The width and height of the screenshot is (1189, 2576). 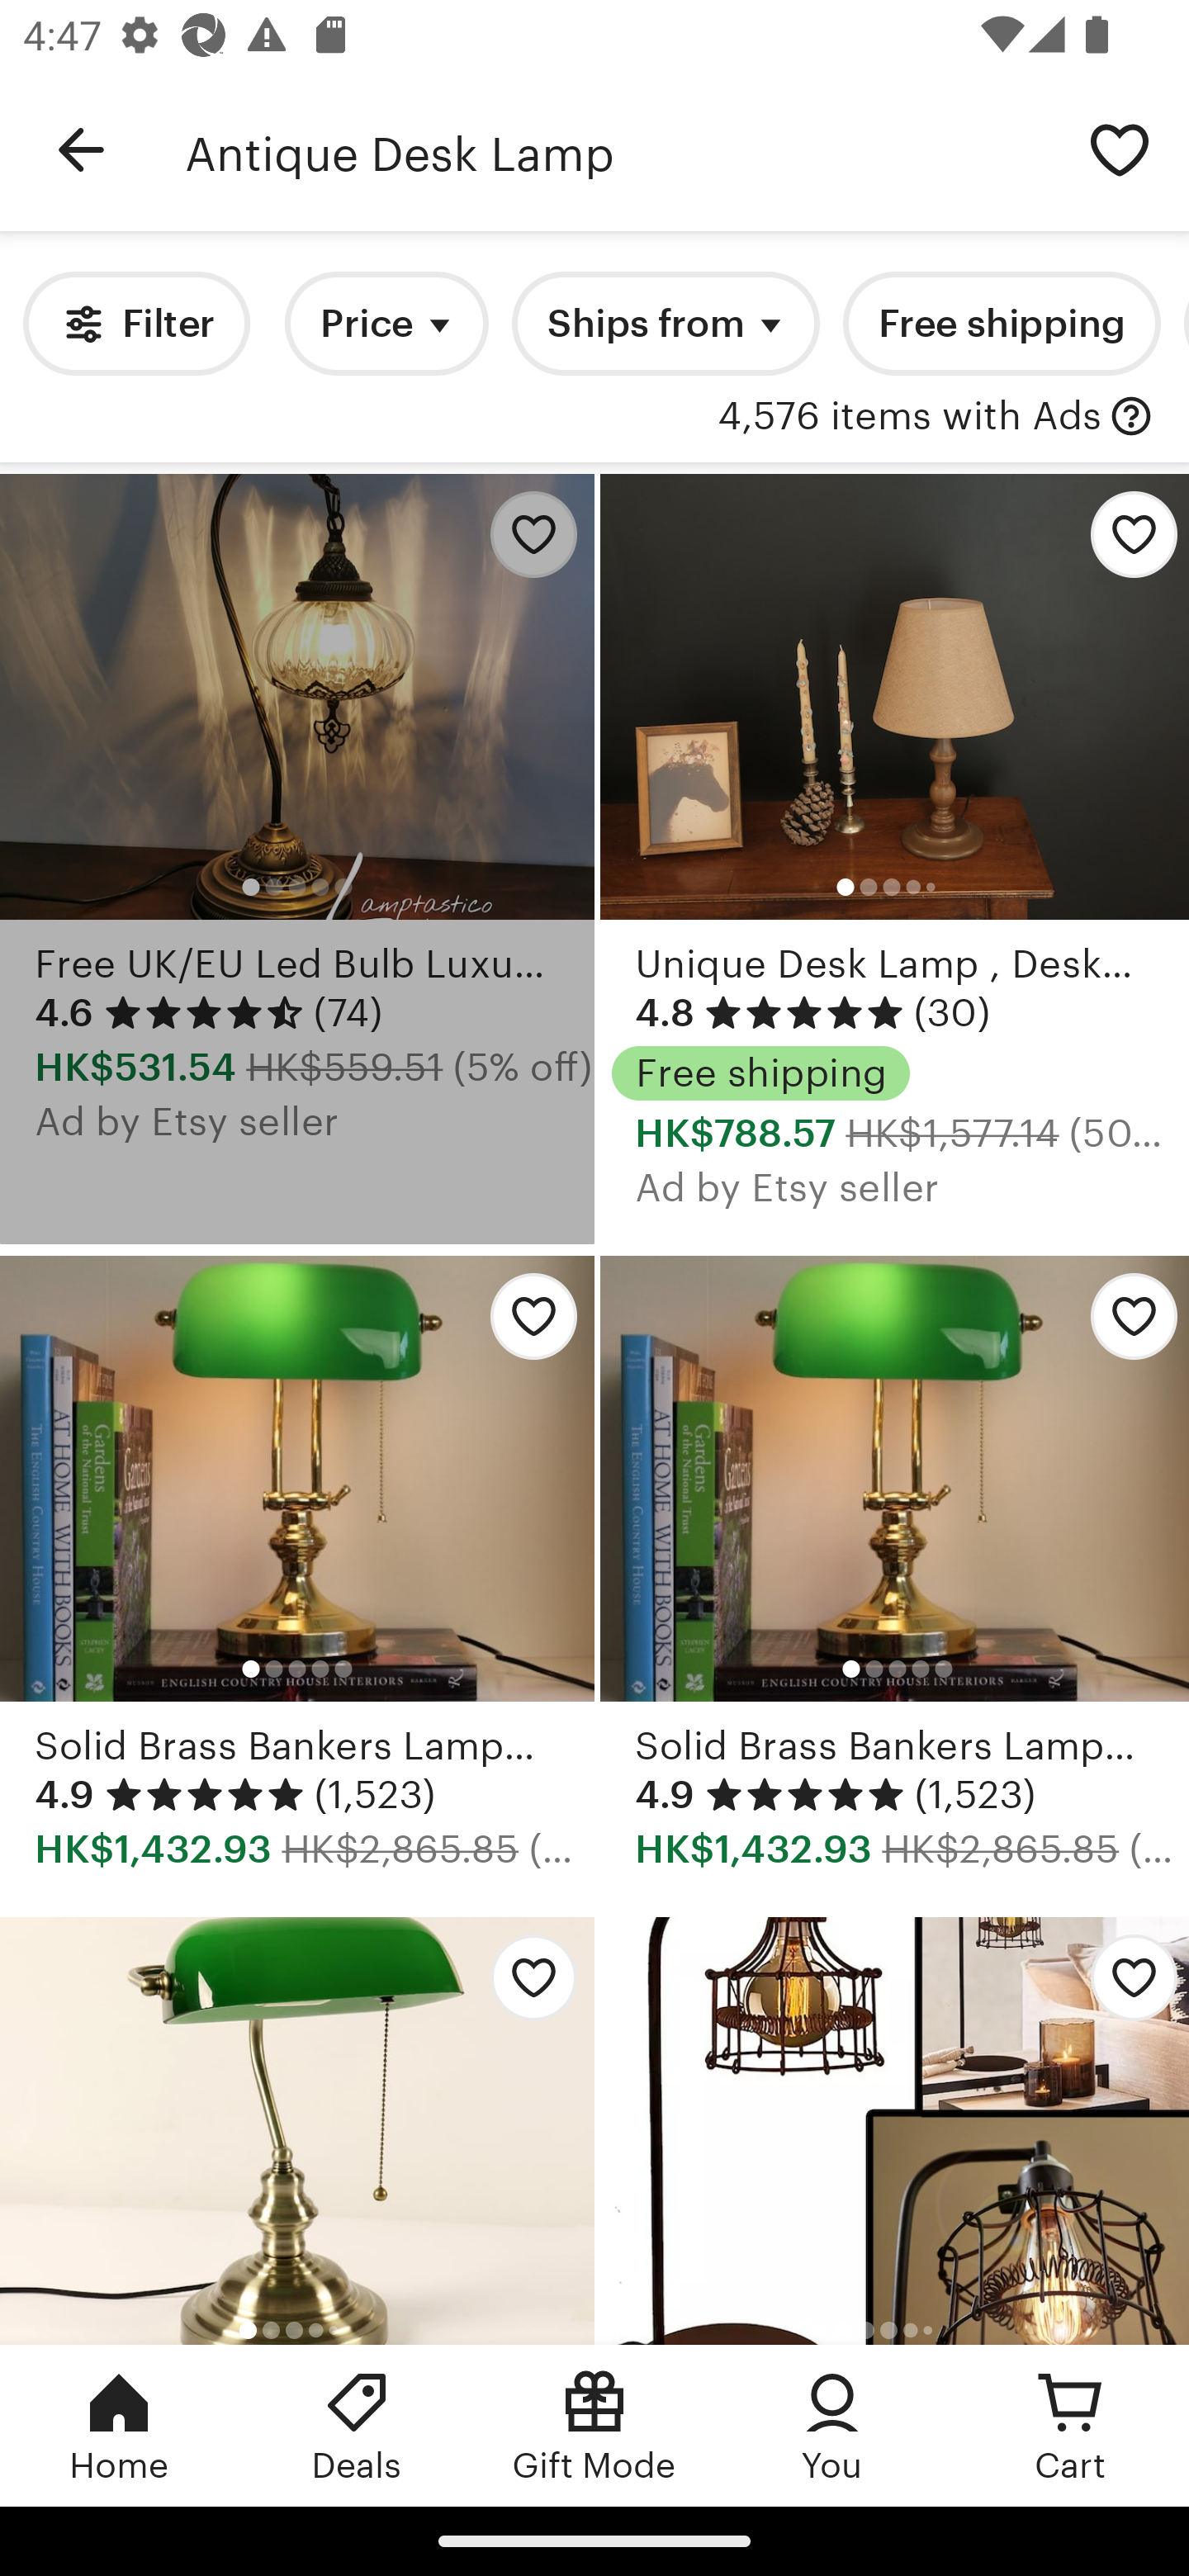 I want to click on Ships from, so click(x=666, y=324).